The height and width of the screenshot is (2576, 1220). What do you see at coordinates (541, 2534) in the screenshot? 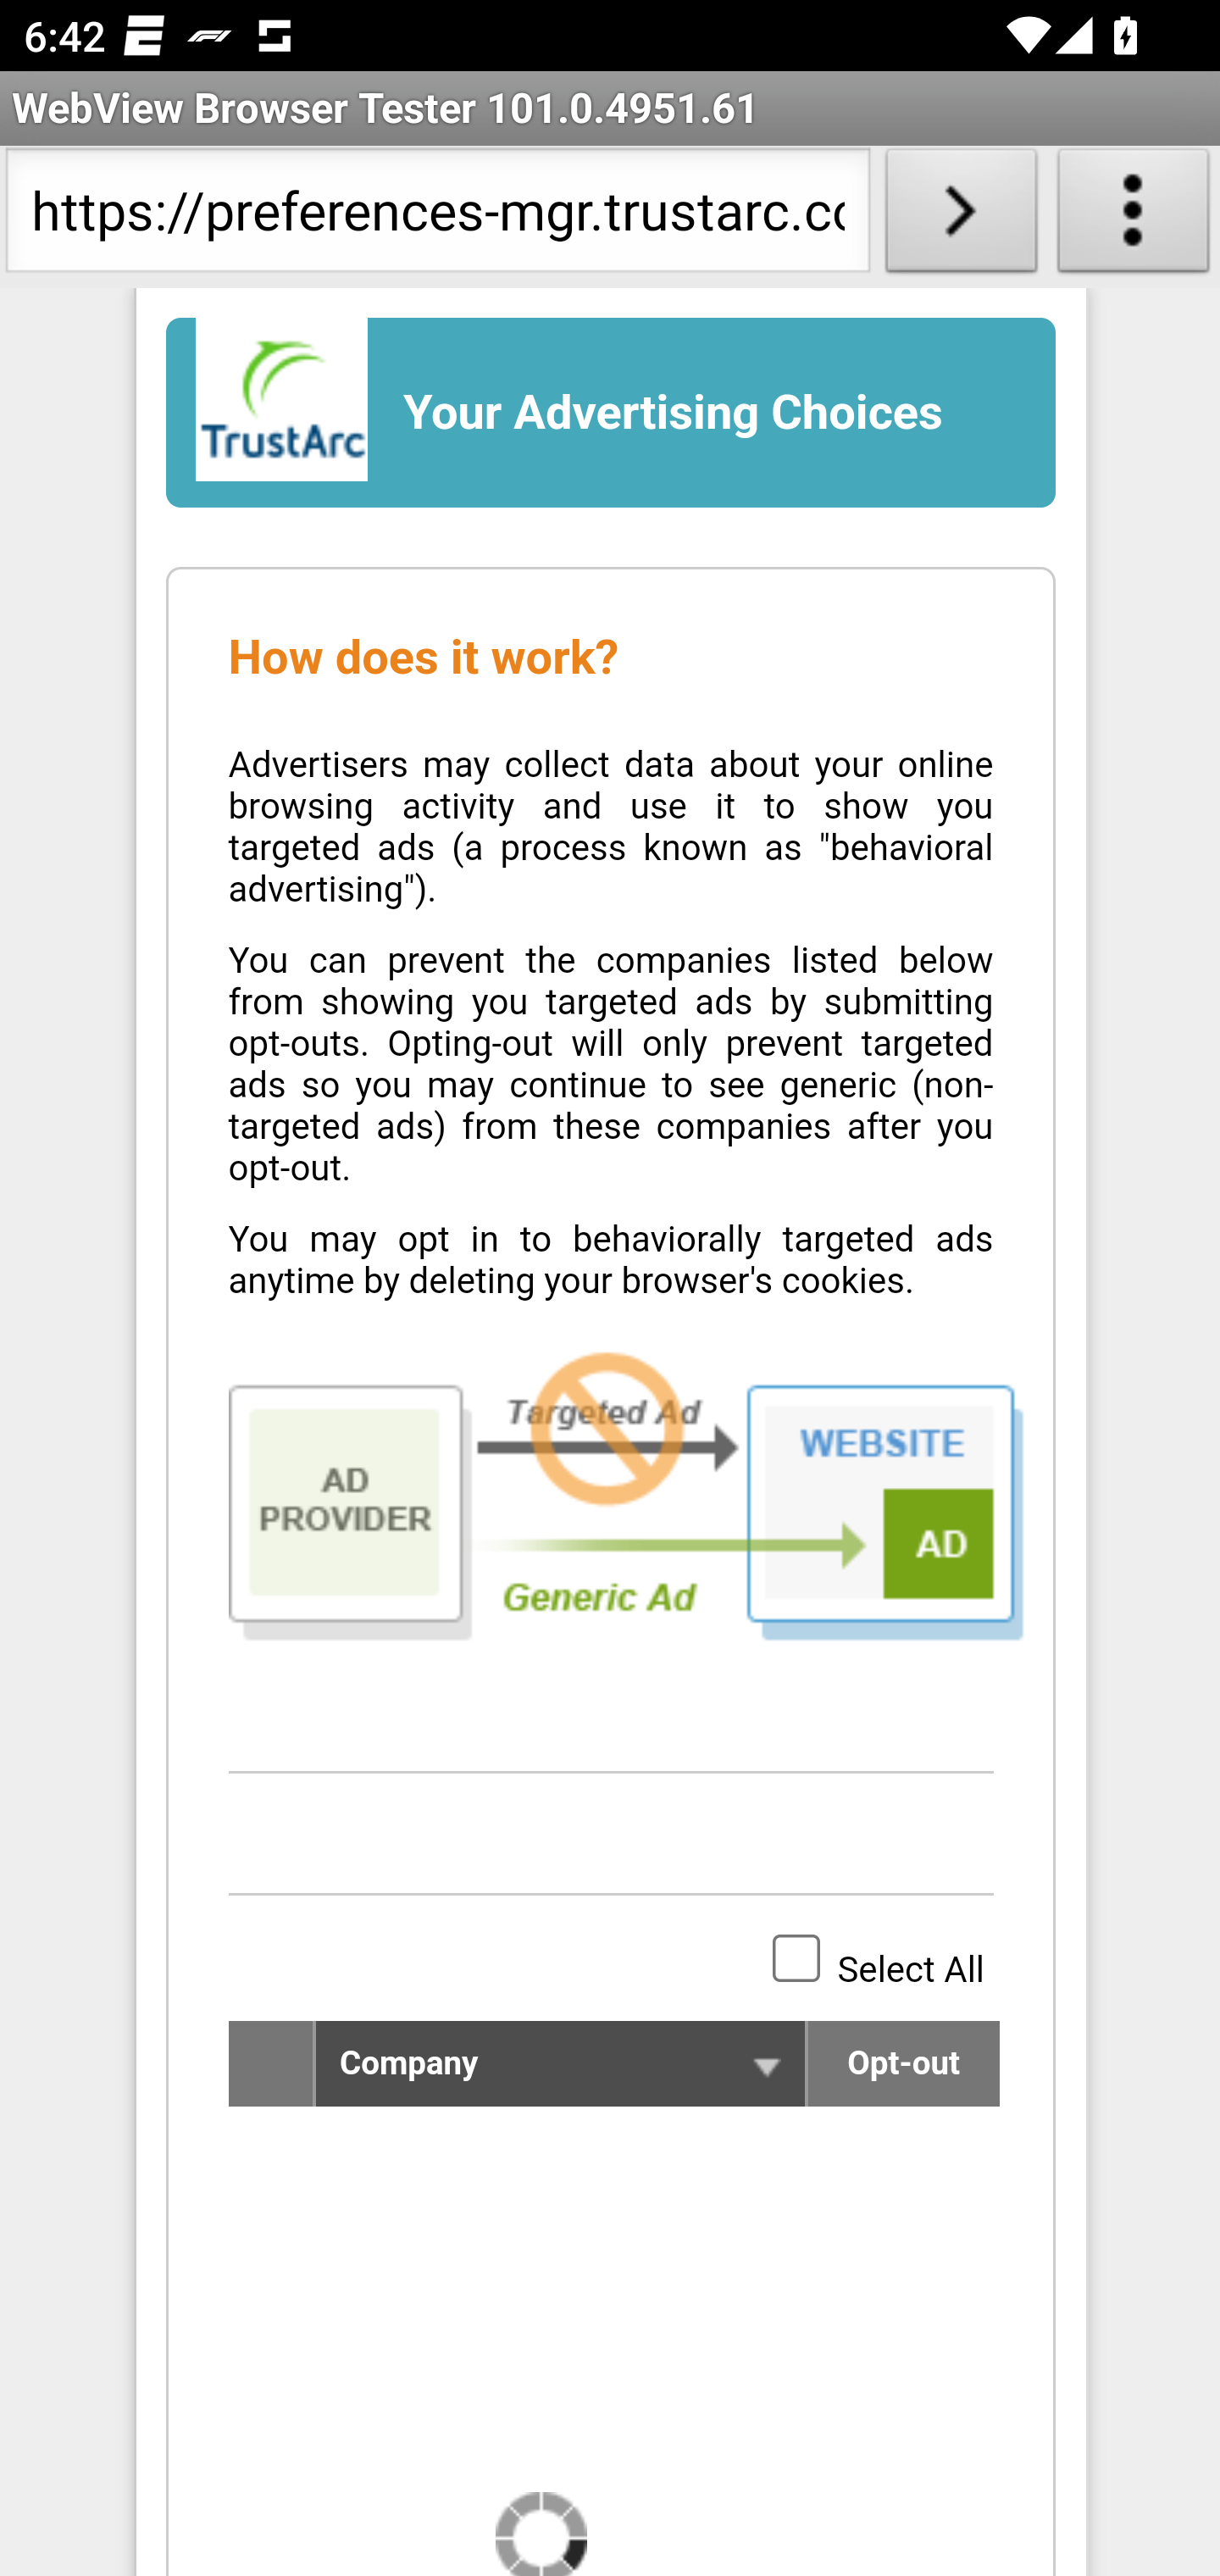
I see `loading` at bounding box center [541, 2534].